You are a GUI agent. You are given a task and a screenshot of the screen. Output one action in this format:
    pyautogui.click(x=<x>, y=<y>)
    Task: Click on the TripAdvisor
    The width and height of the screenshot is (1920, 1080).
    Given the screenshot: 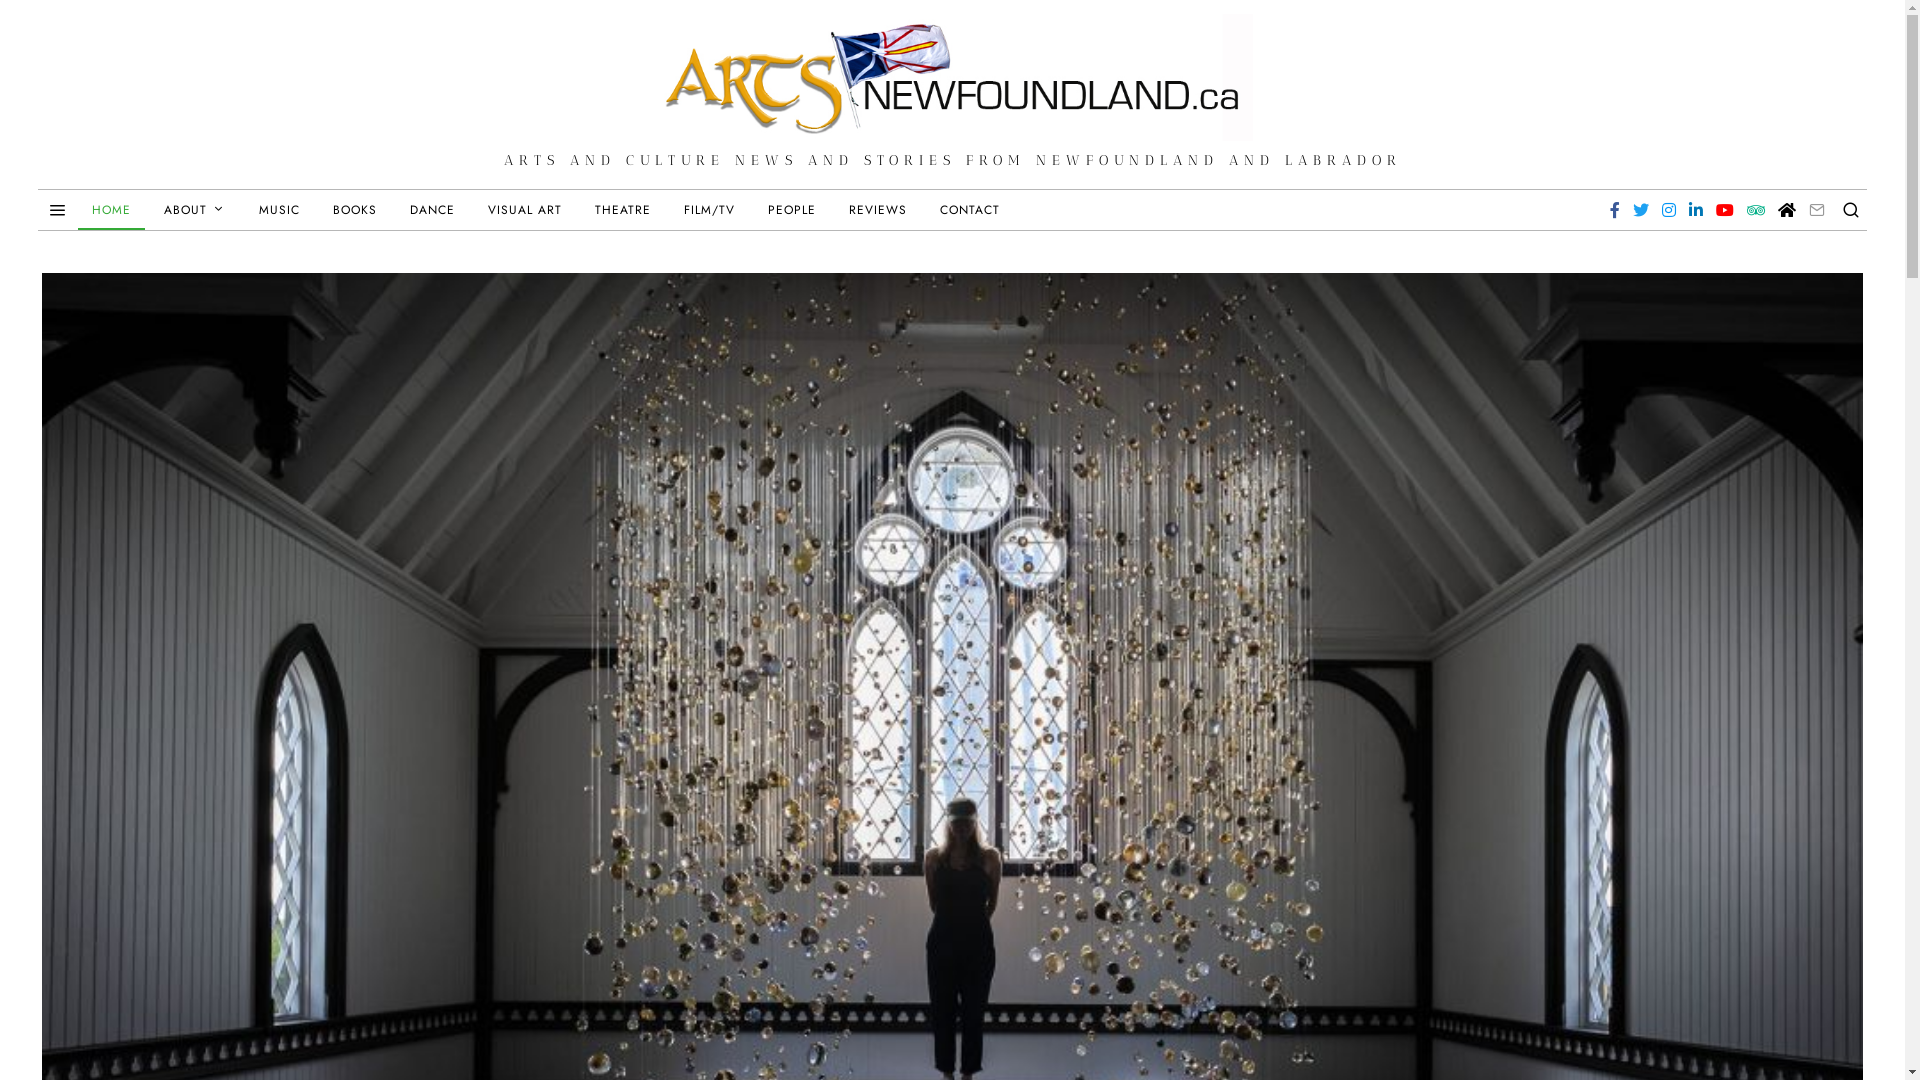 What is the action you would take?
    pyautogui.click(x=1756, y=210)
    